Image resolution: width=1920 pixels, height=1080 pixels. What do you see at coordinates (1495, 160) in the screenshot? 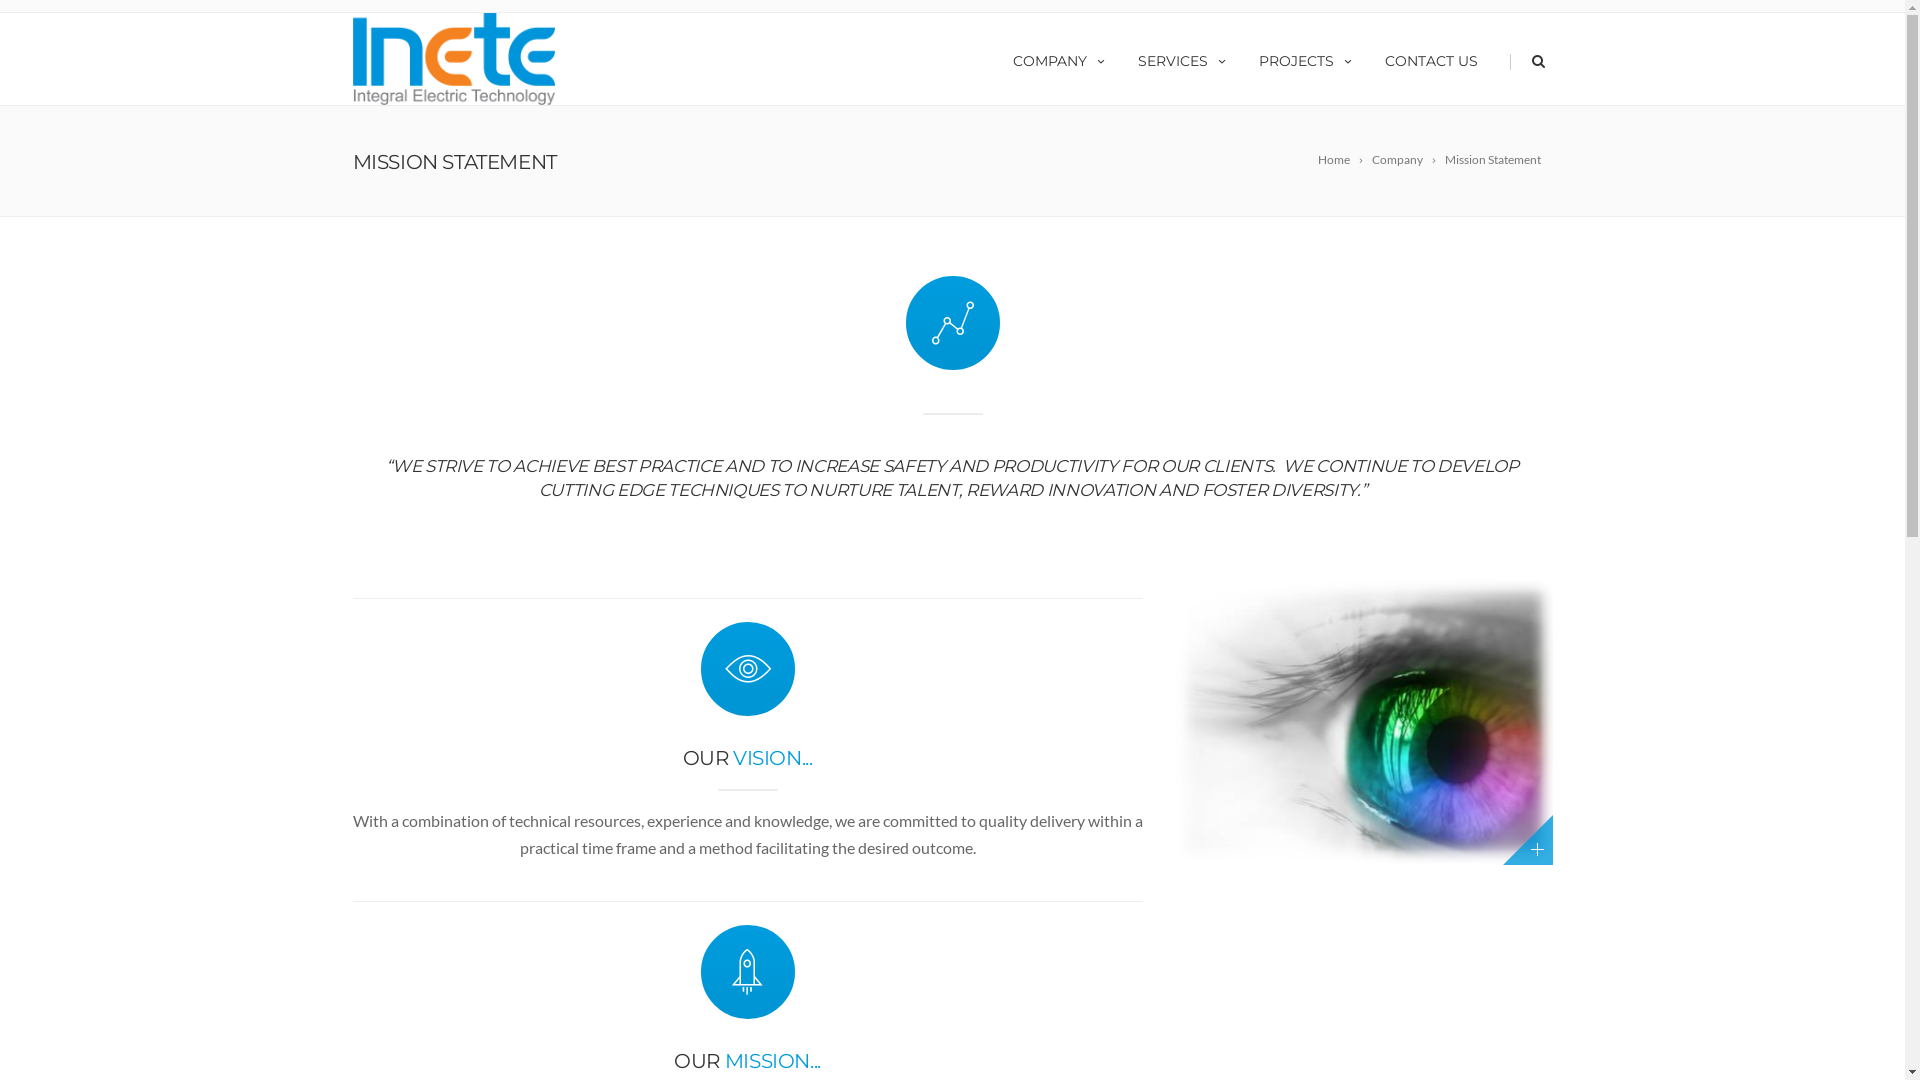
I see `Mission Statement` at bounding box center [1495, 160].